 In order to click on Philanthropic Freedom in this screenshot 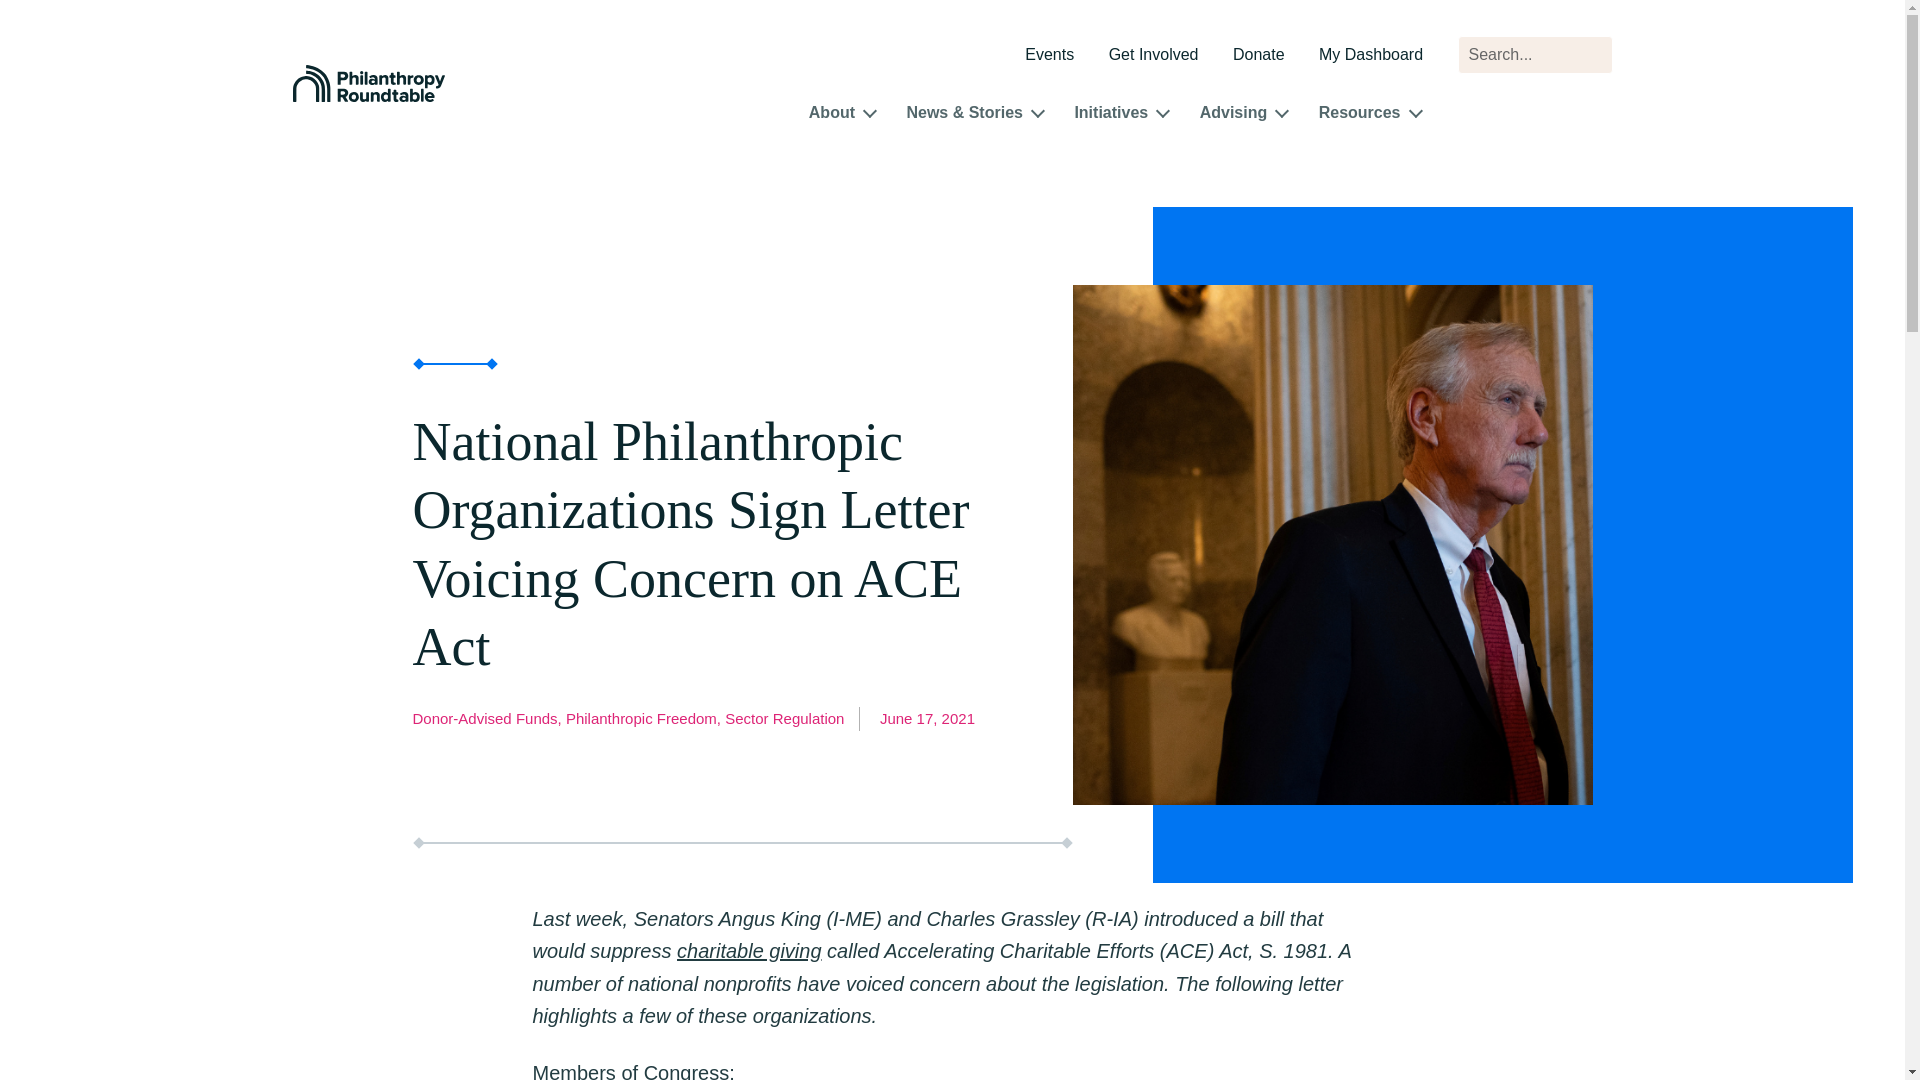, I will do `click(646, 718)`.